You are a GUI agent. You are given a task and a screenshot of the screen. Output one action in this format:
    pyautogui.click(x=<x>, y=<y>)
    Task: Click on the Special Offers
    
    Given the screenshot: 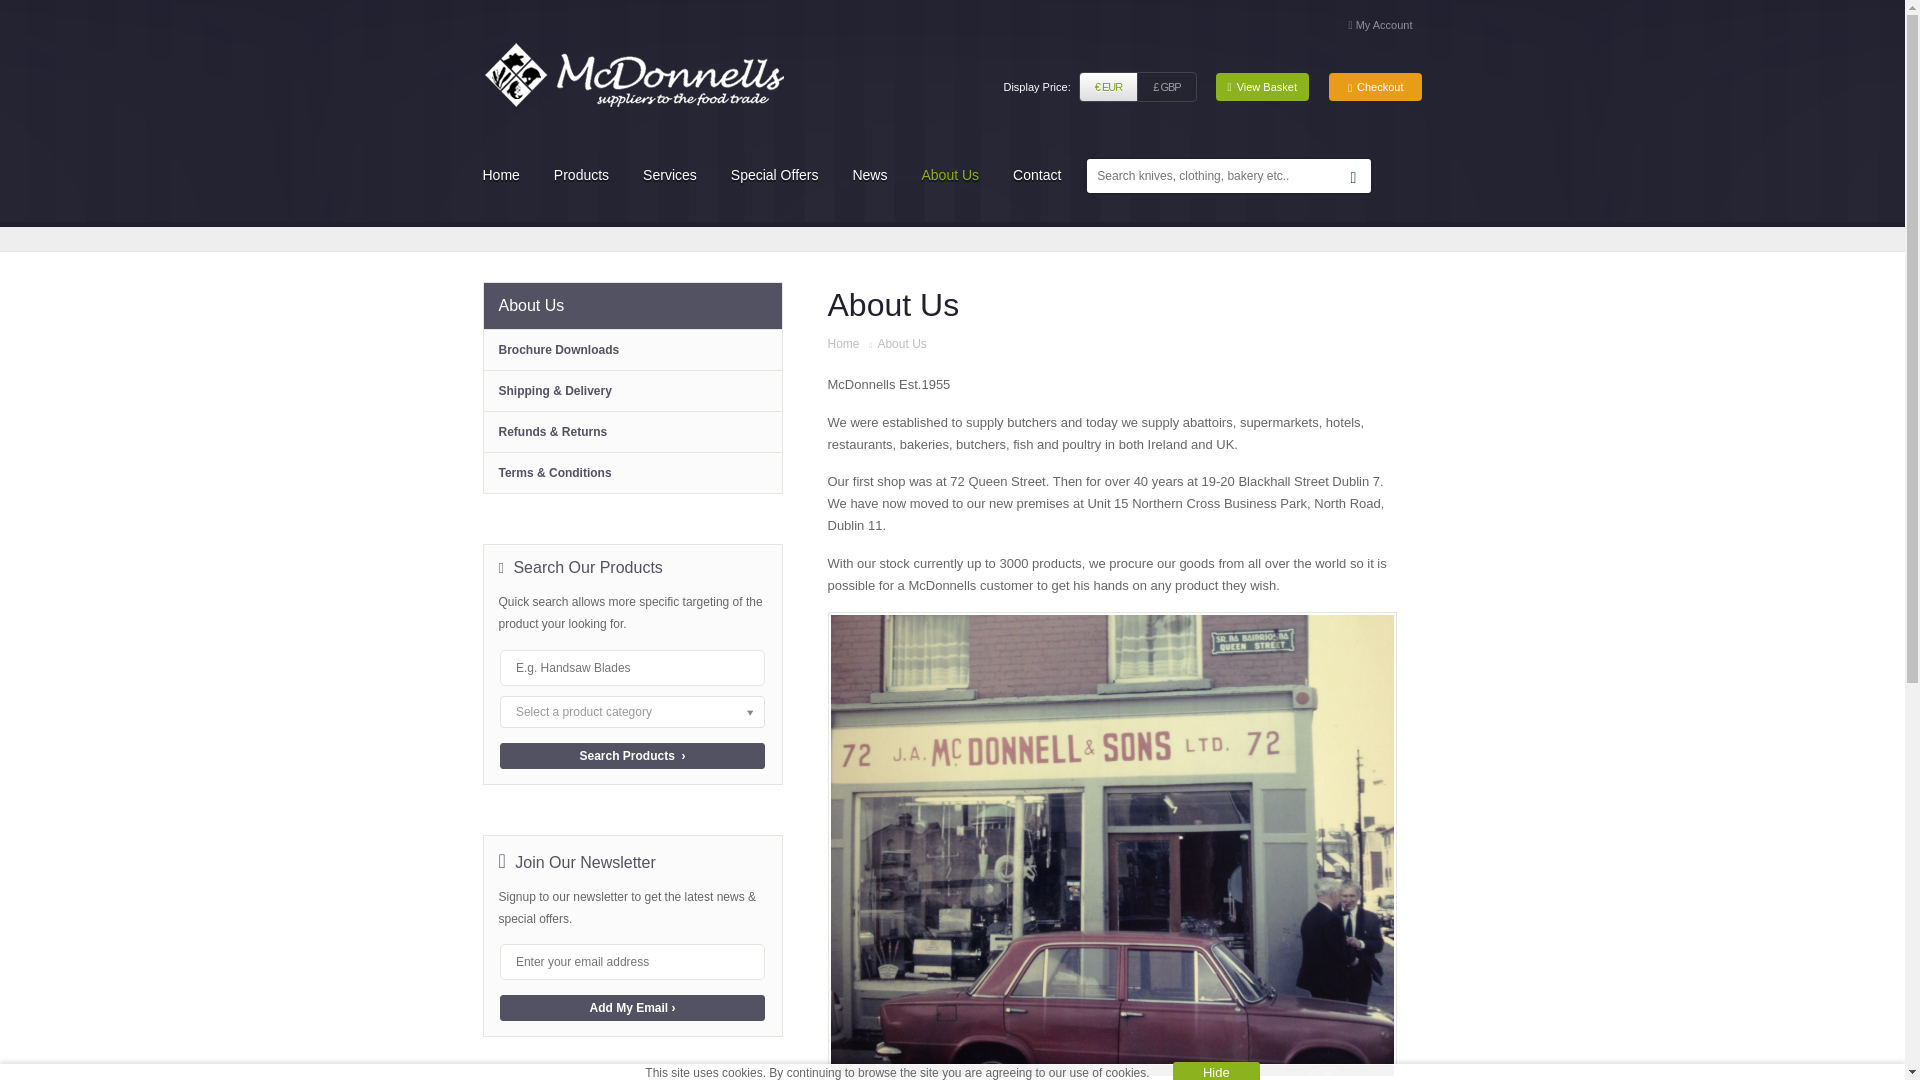 What is the action you would take?
    pyautogui.click(x=782, y=174)
    